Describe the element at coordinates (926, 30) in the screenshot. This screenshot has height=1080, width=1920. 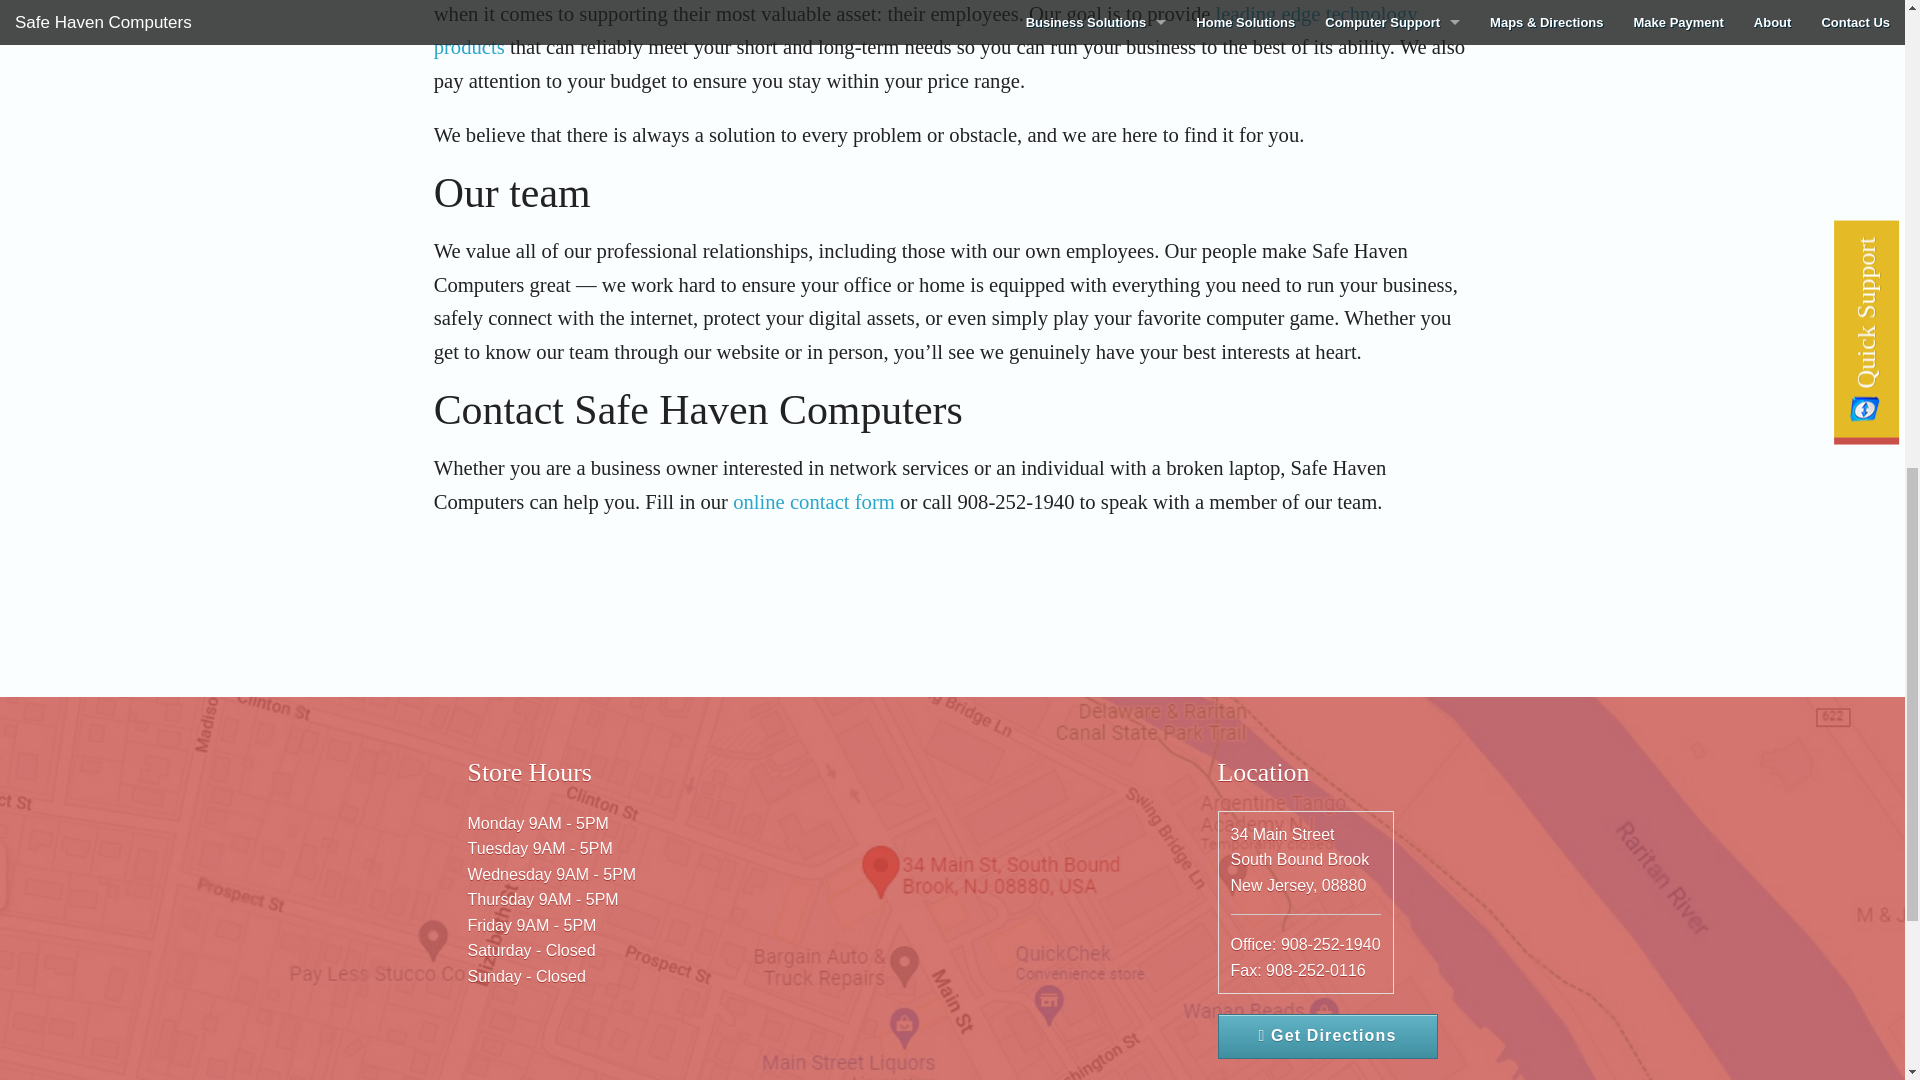
I see `leading edge technology products` at that location.